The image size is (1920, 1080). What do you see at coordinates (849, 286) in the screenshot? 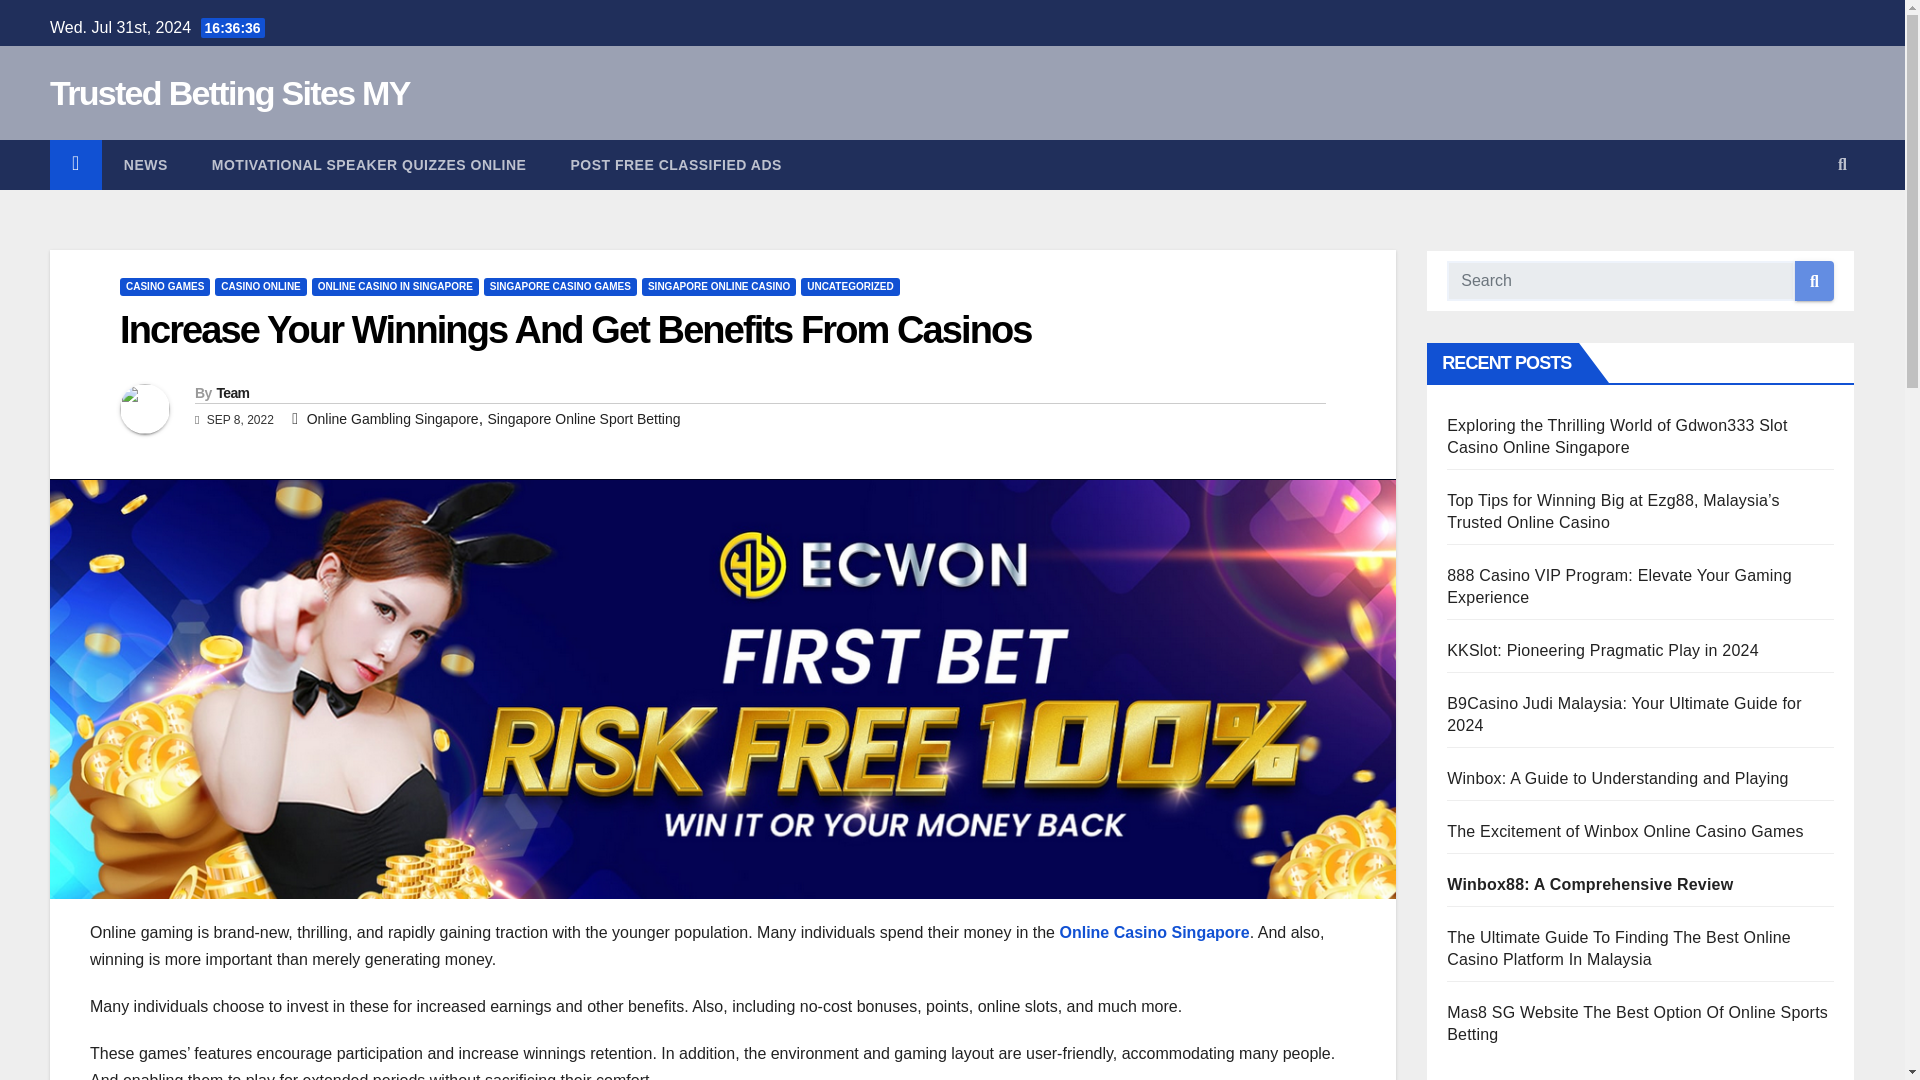
I see `UNCATEGORIZED` at bounding box center [849, 286].